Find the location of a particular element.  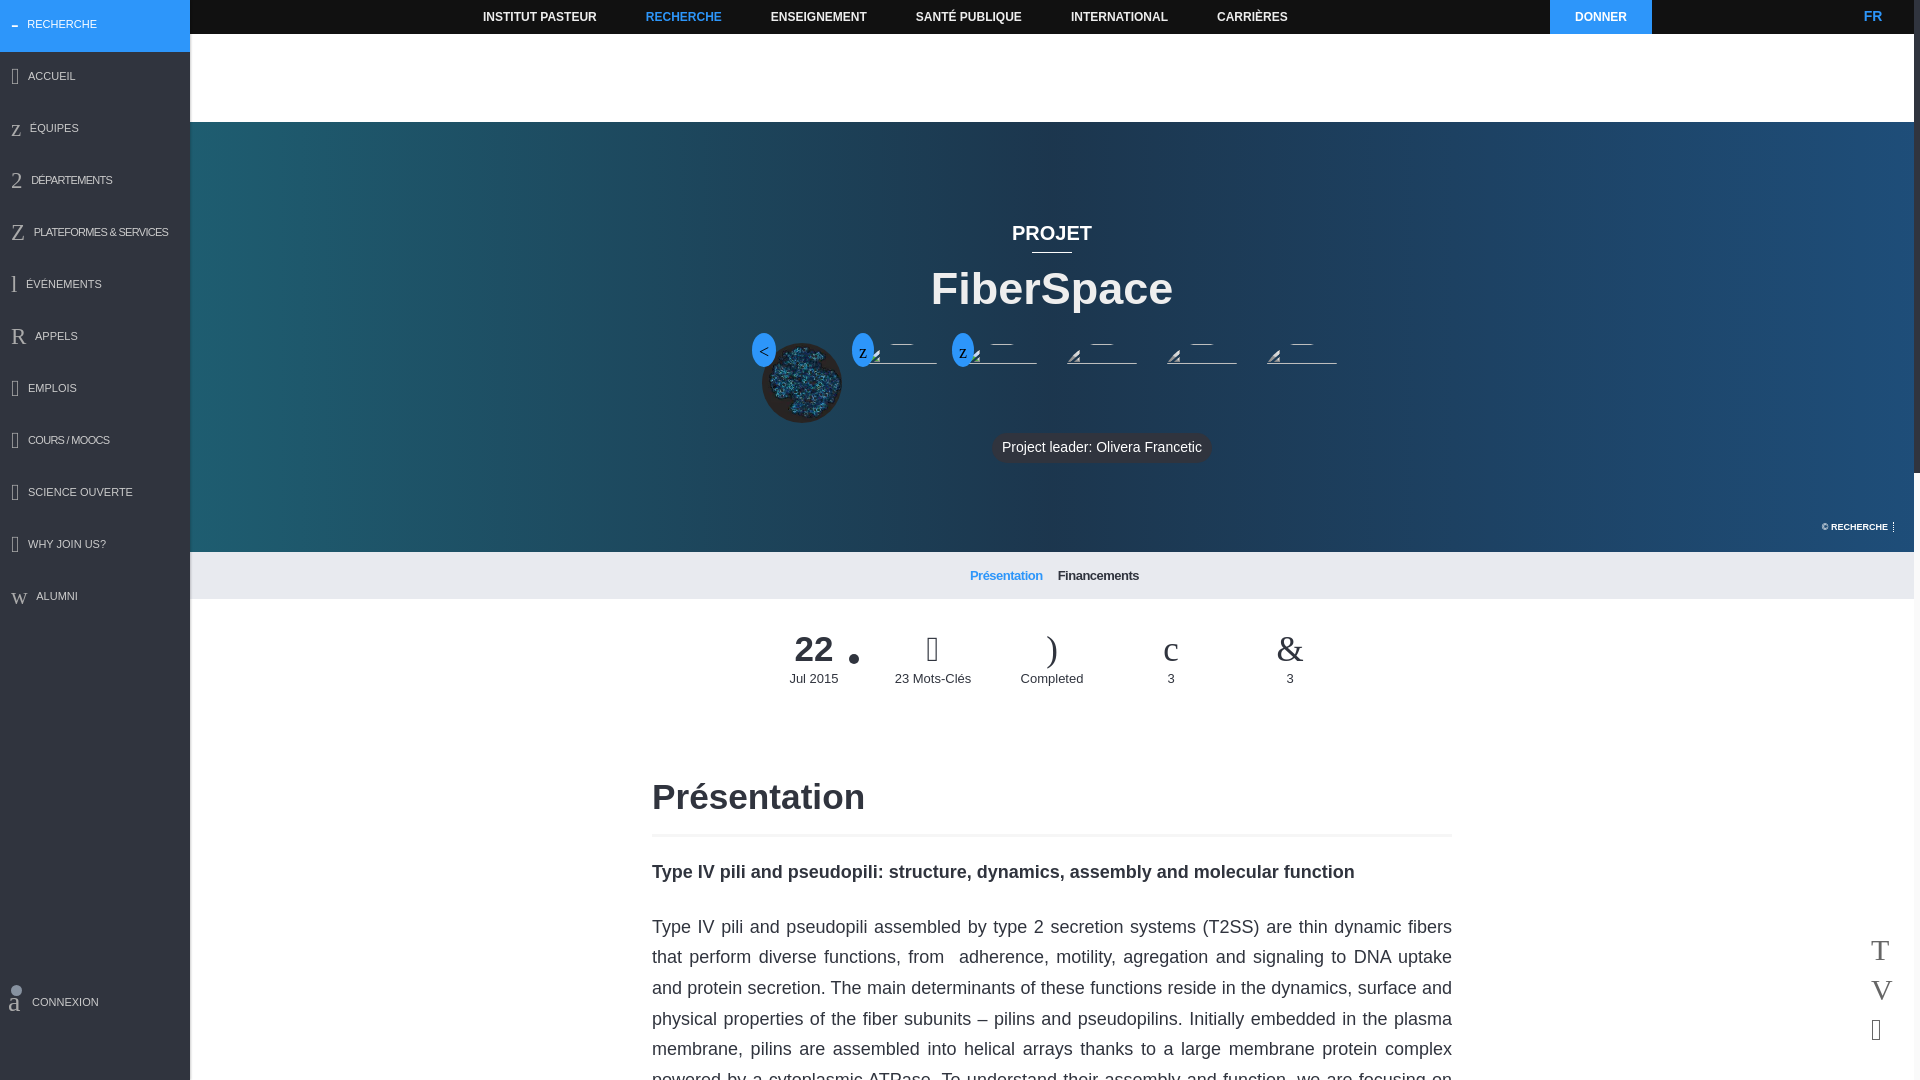

FR is located at coordinates (1872, 16).